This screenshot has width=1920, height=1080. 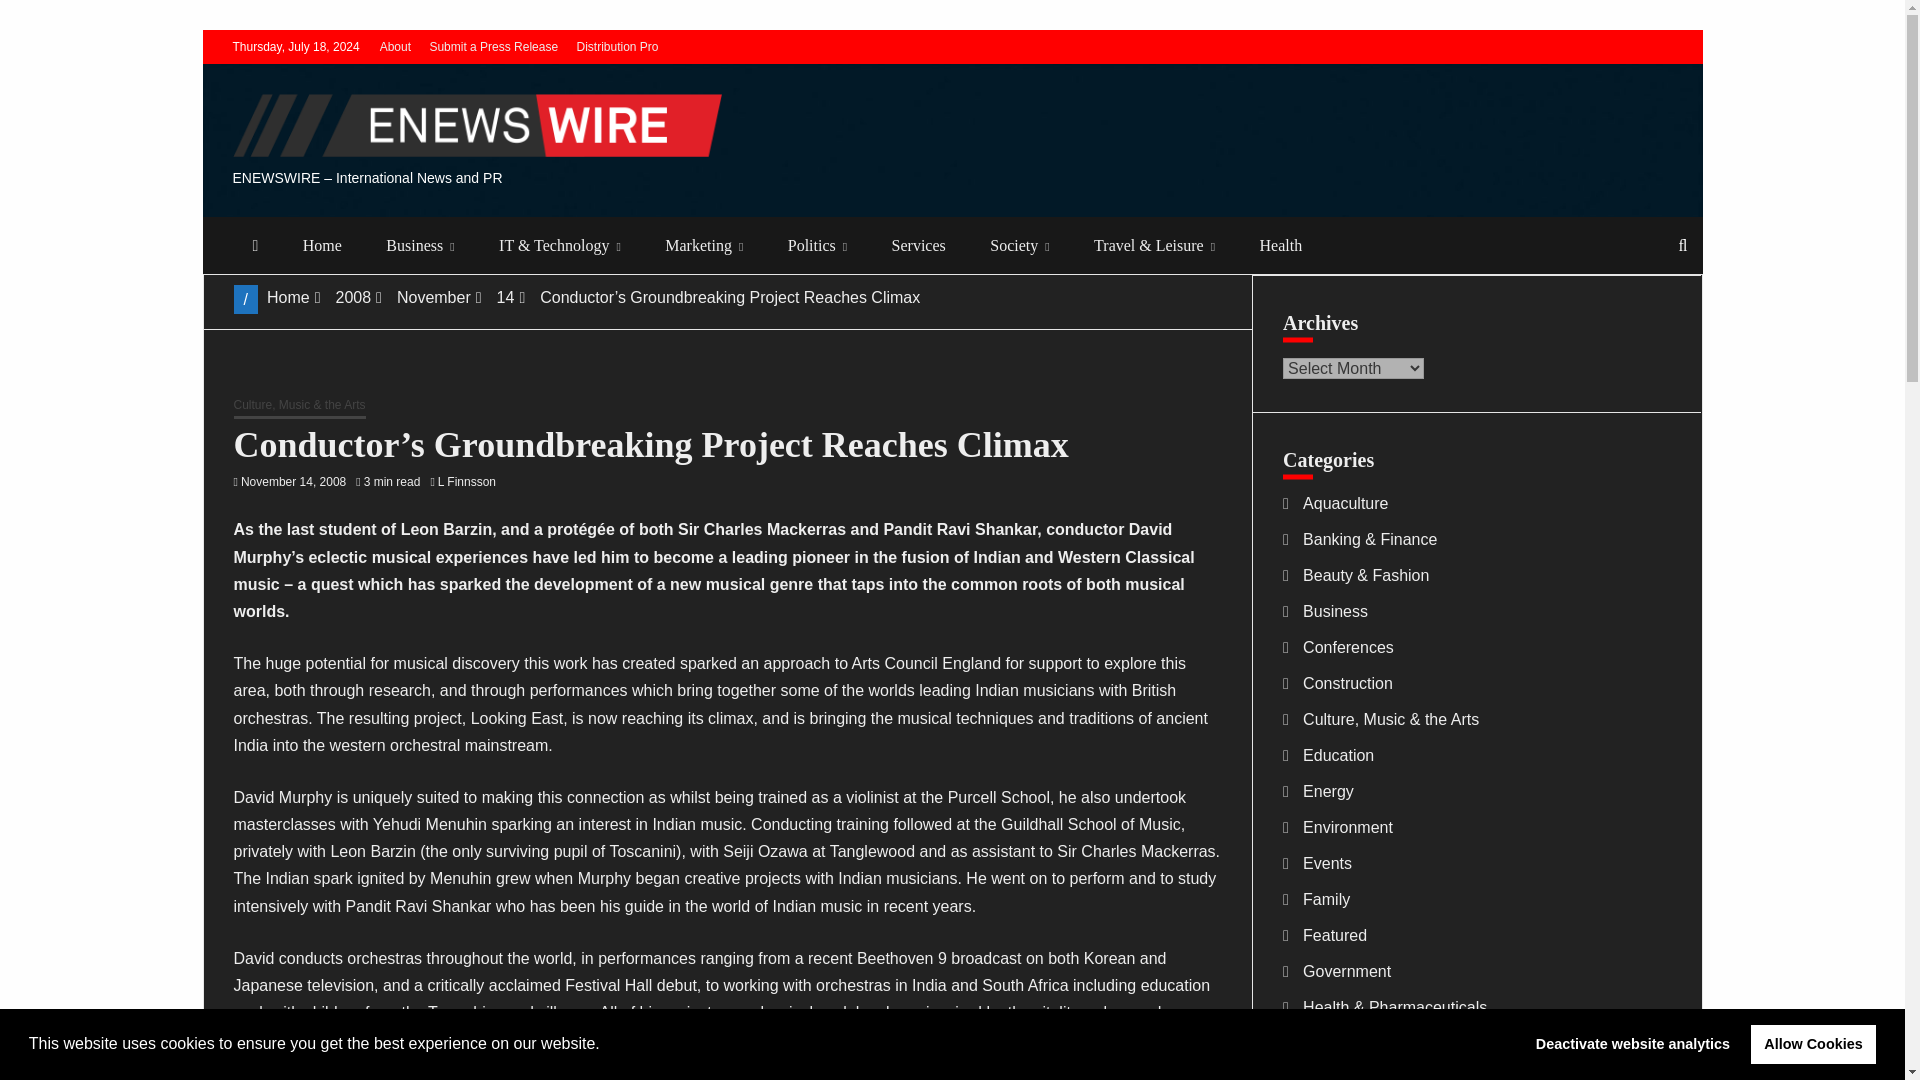 I want to click on Marketing, so click(x=704, y=246).